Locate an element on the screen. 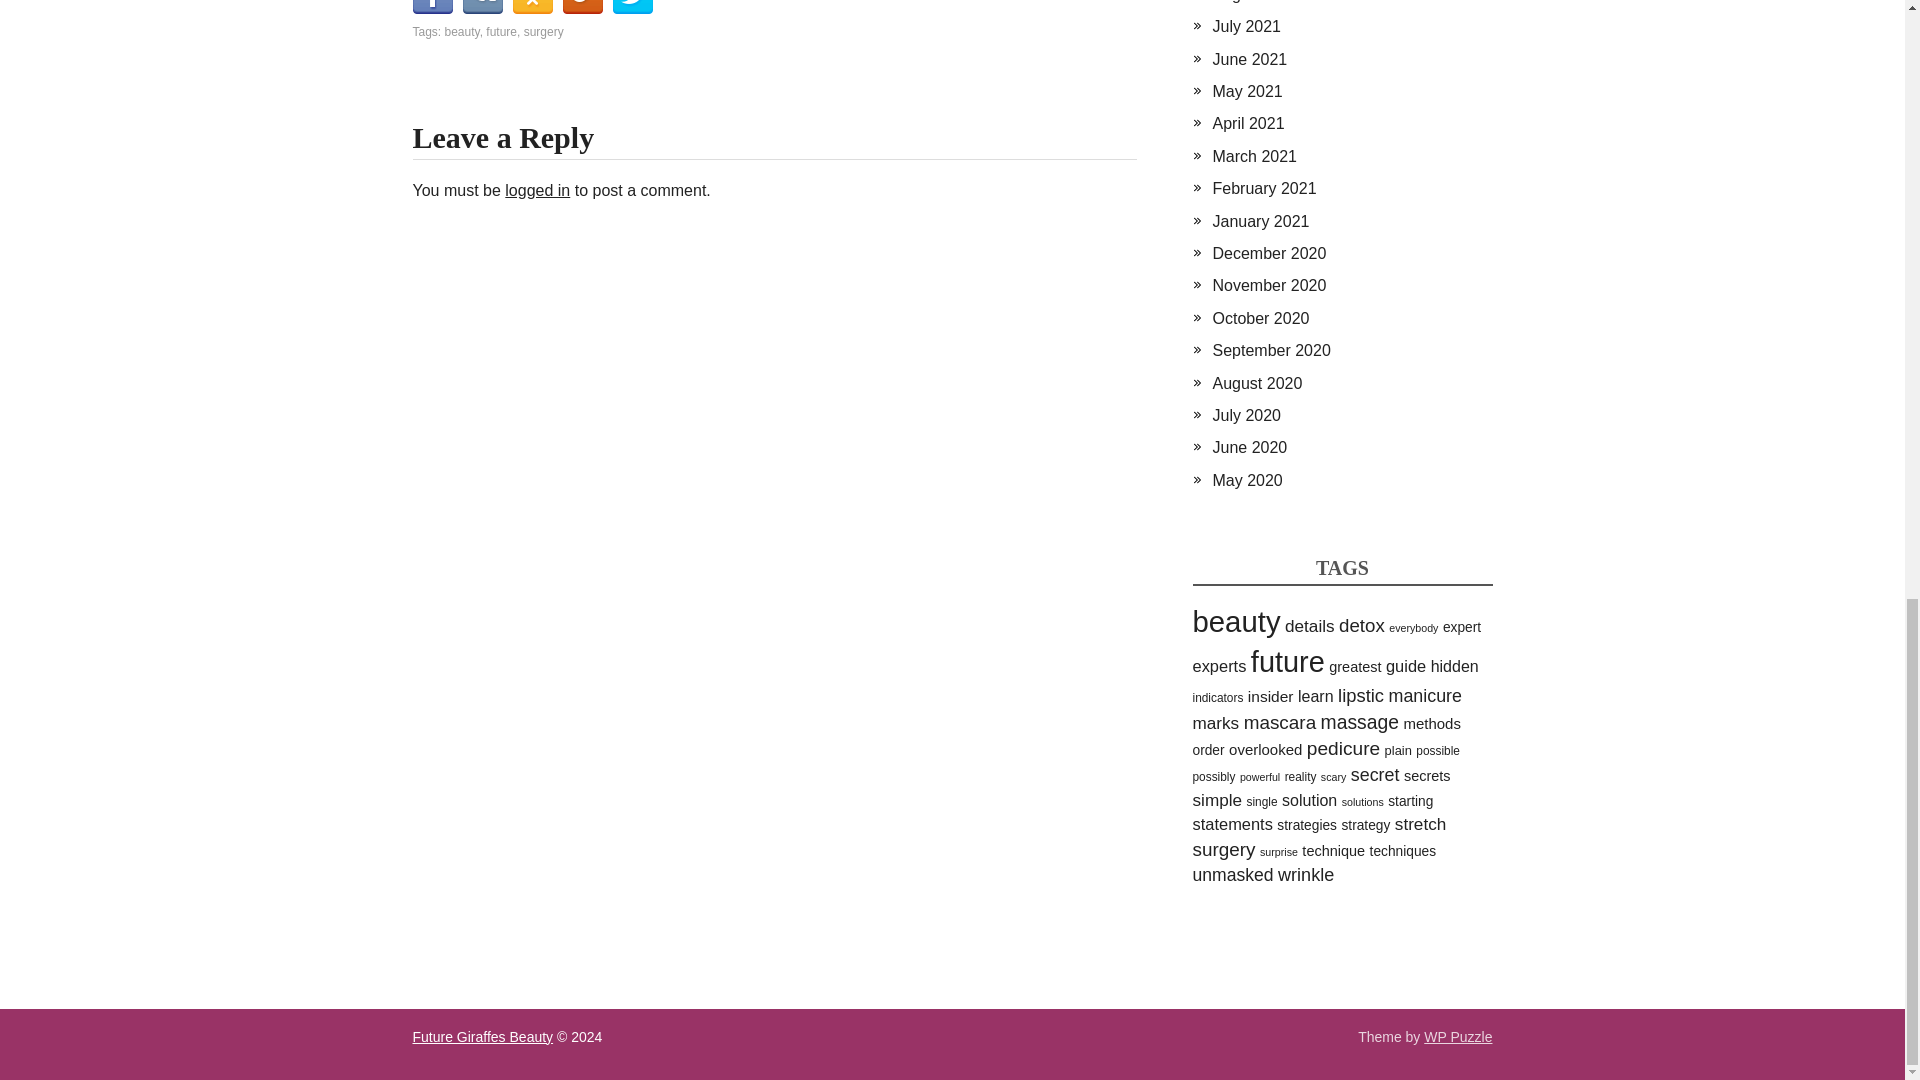 This screenshot has height=1080, width=1920. Share in OK is located at coordinates (532, 7).